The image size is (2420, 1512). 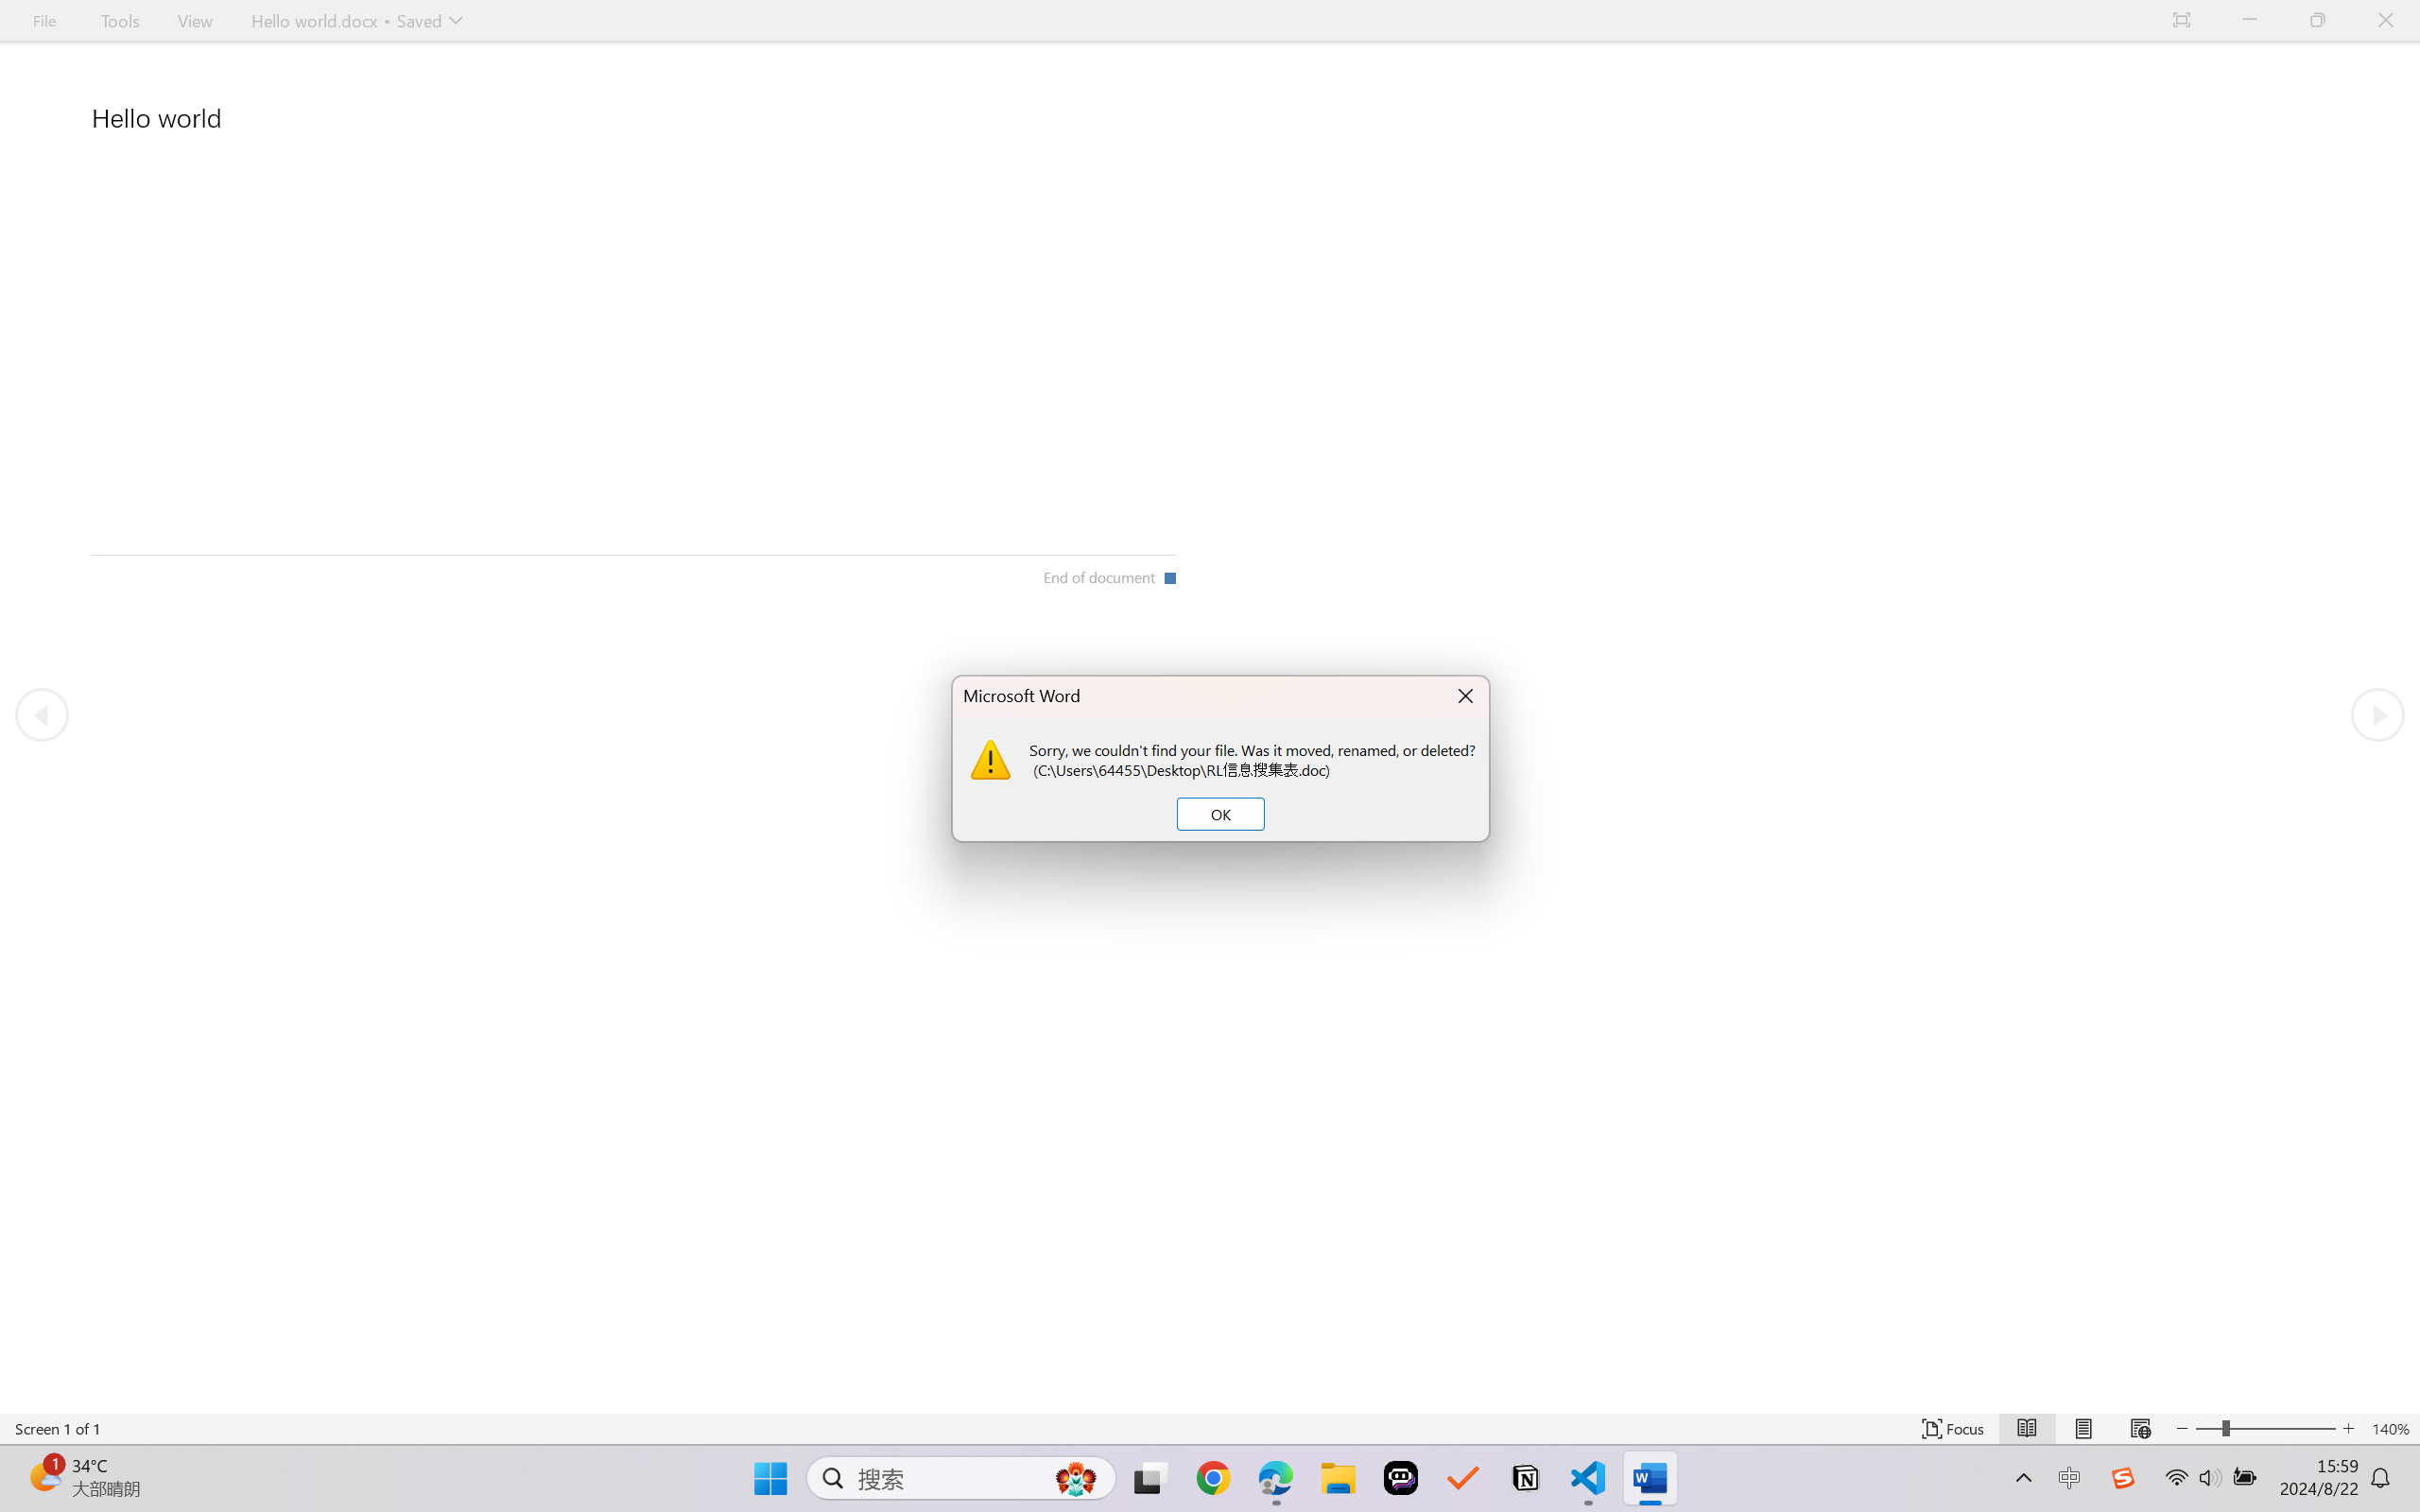 What do you see at coordinates (43, 1476) in the screenshot?
I see `AutomationID: BadgeAnchorLargeTicker` at bounding box center [43, 1476].